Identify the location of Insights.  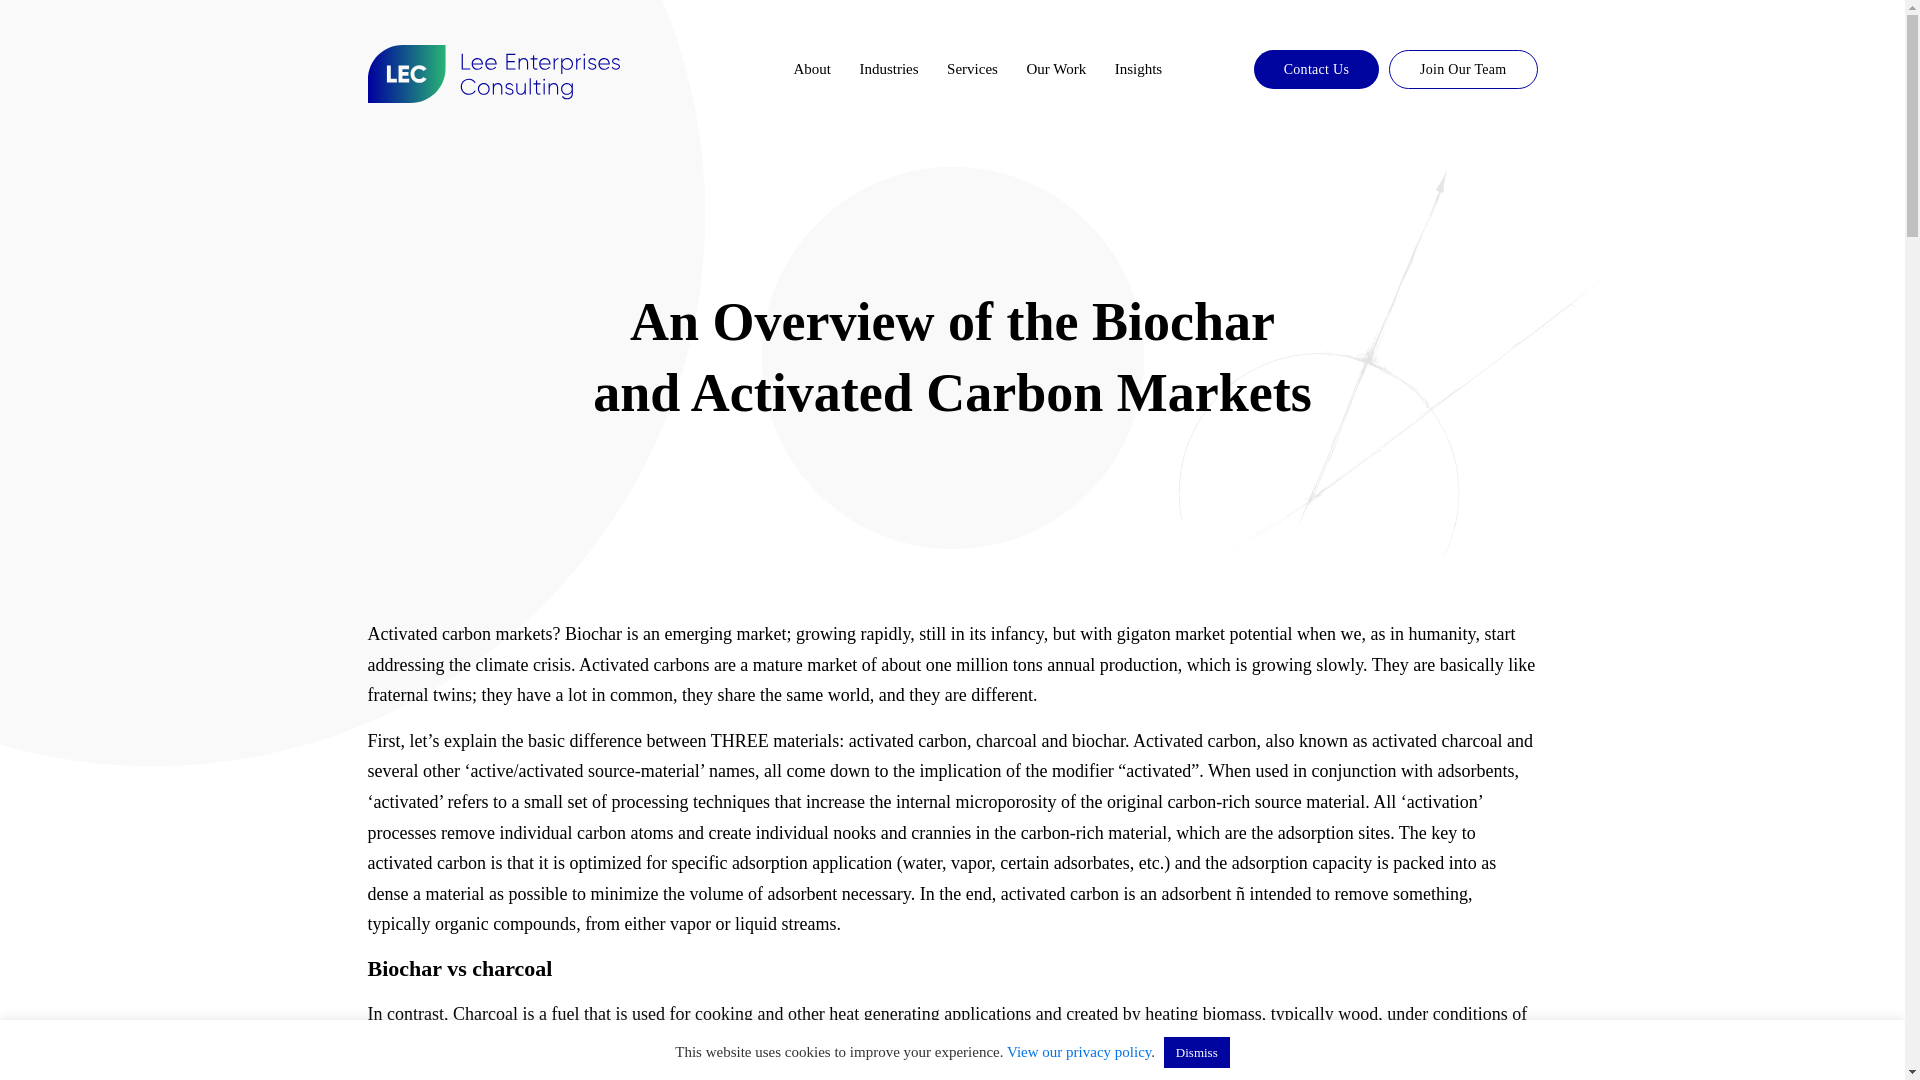
(1139, 68).